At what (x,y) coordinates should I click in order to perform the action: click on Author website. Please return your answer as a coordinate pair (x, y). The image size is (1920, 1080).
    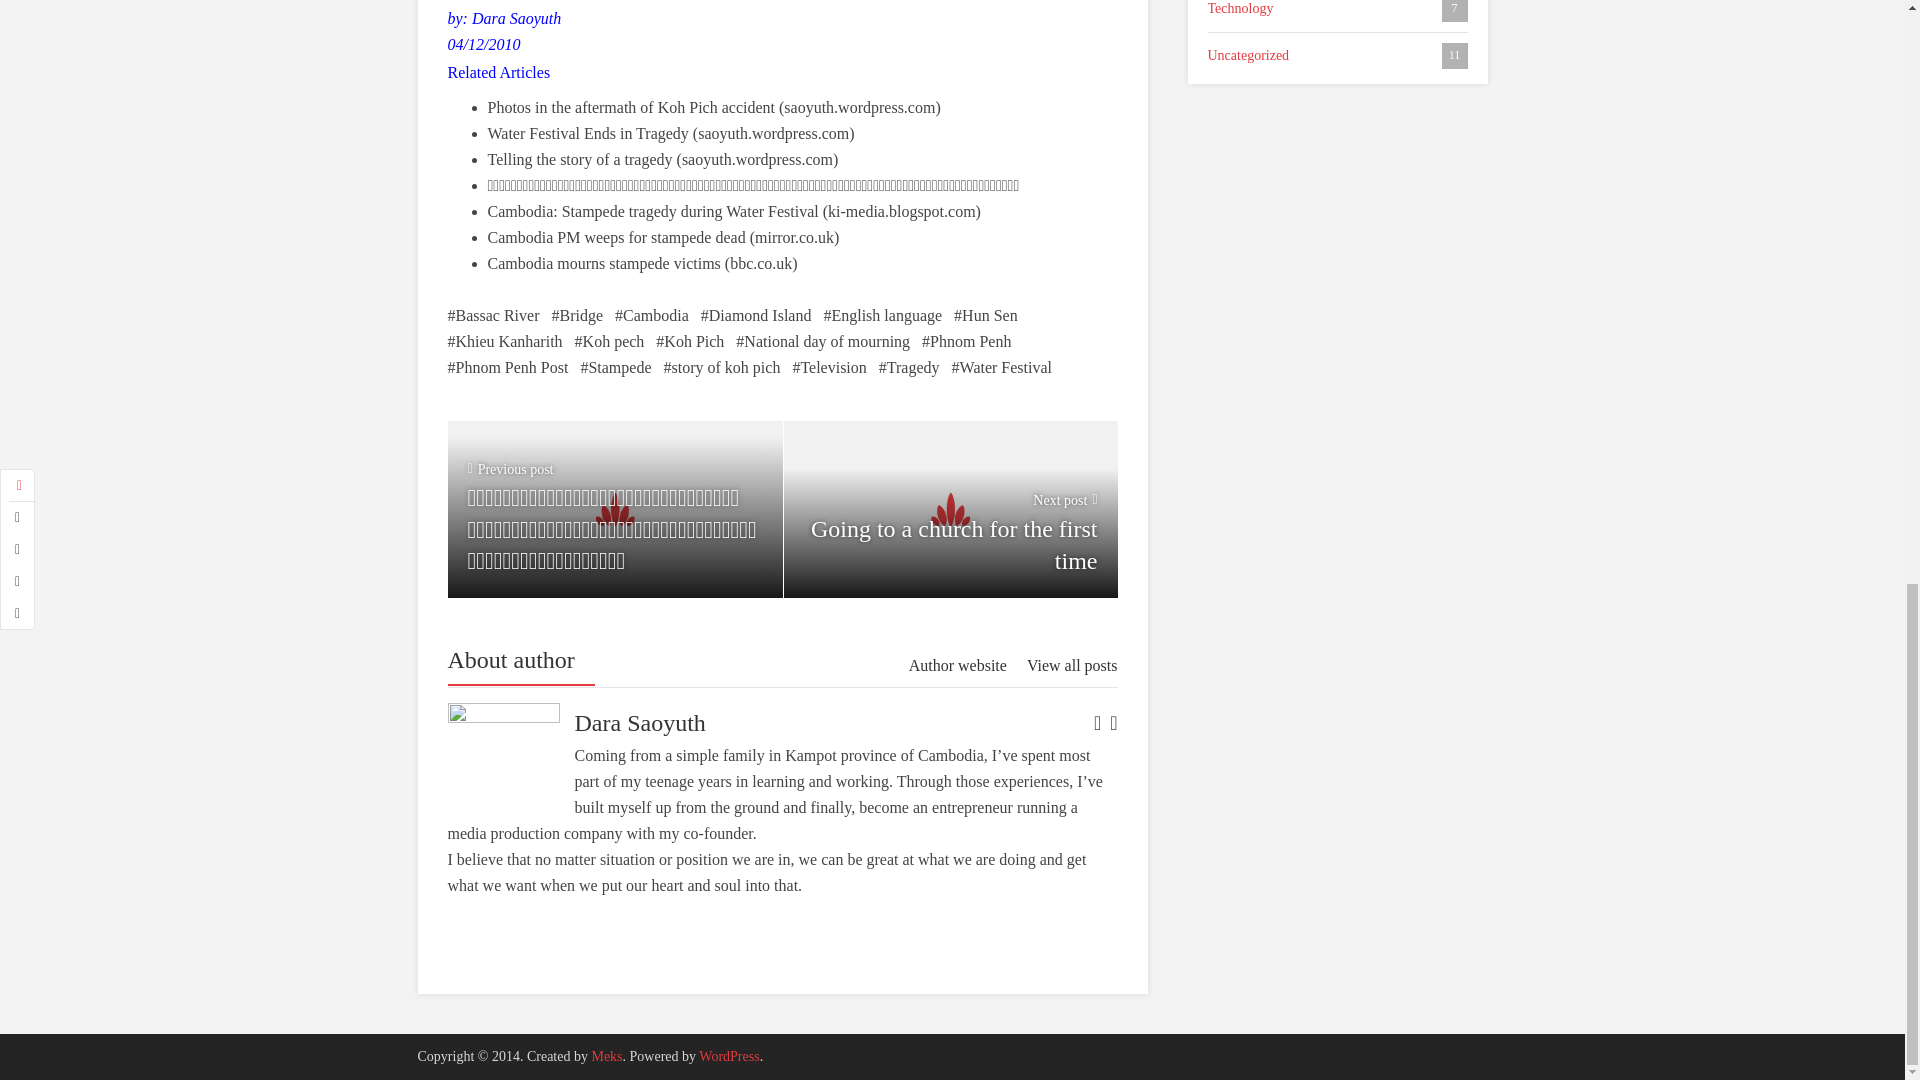
    Looking at the image, I should click on (957, 666).